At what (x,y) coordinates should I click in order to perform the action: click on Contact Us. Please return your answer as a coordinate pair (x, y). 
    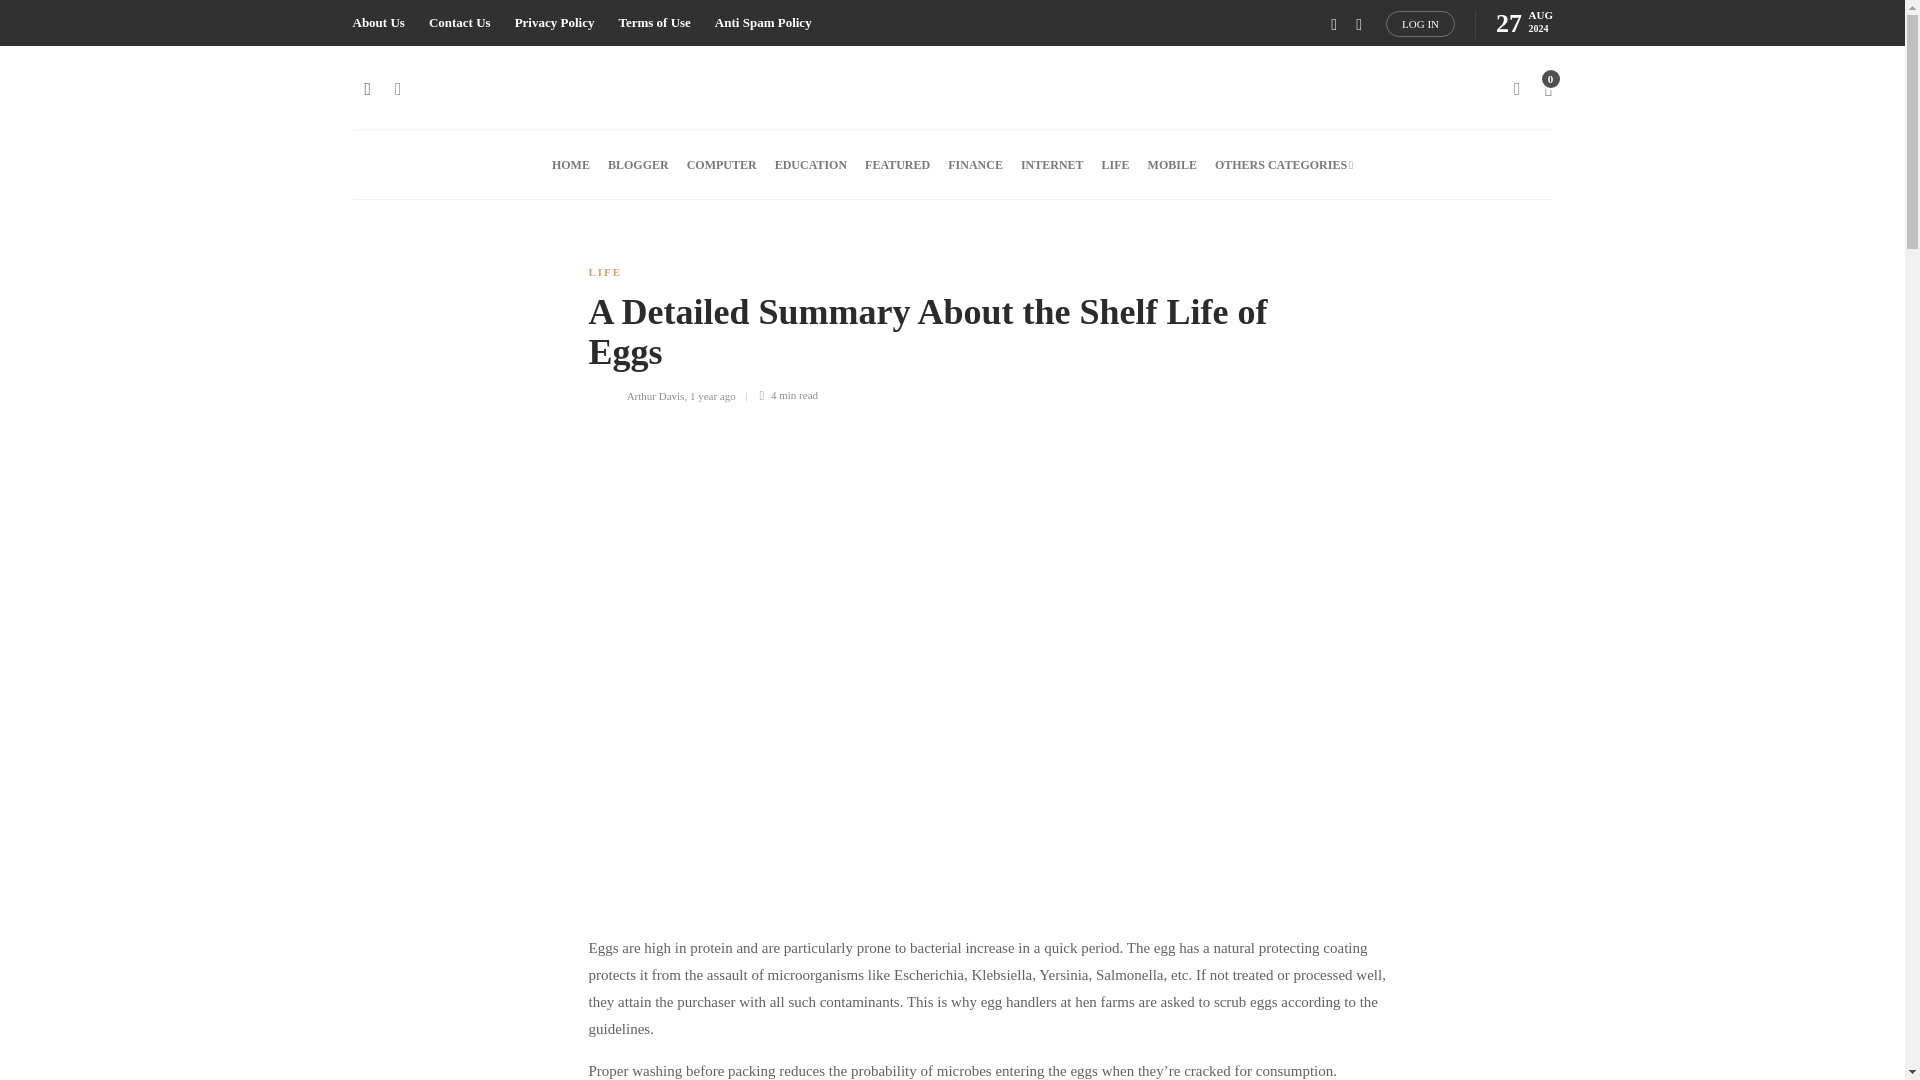
    Looking at the image, I should click on (460, 23).